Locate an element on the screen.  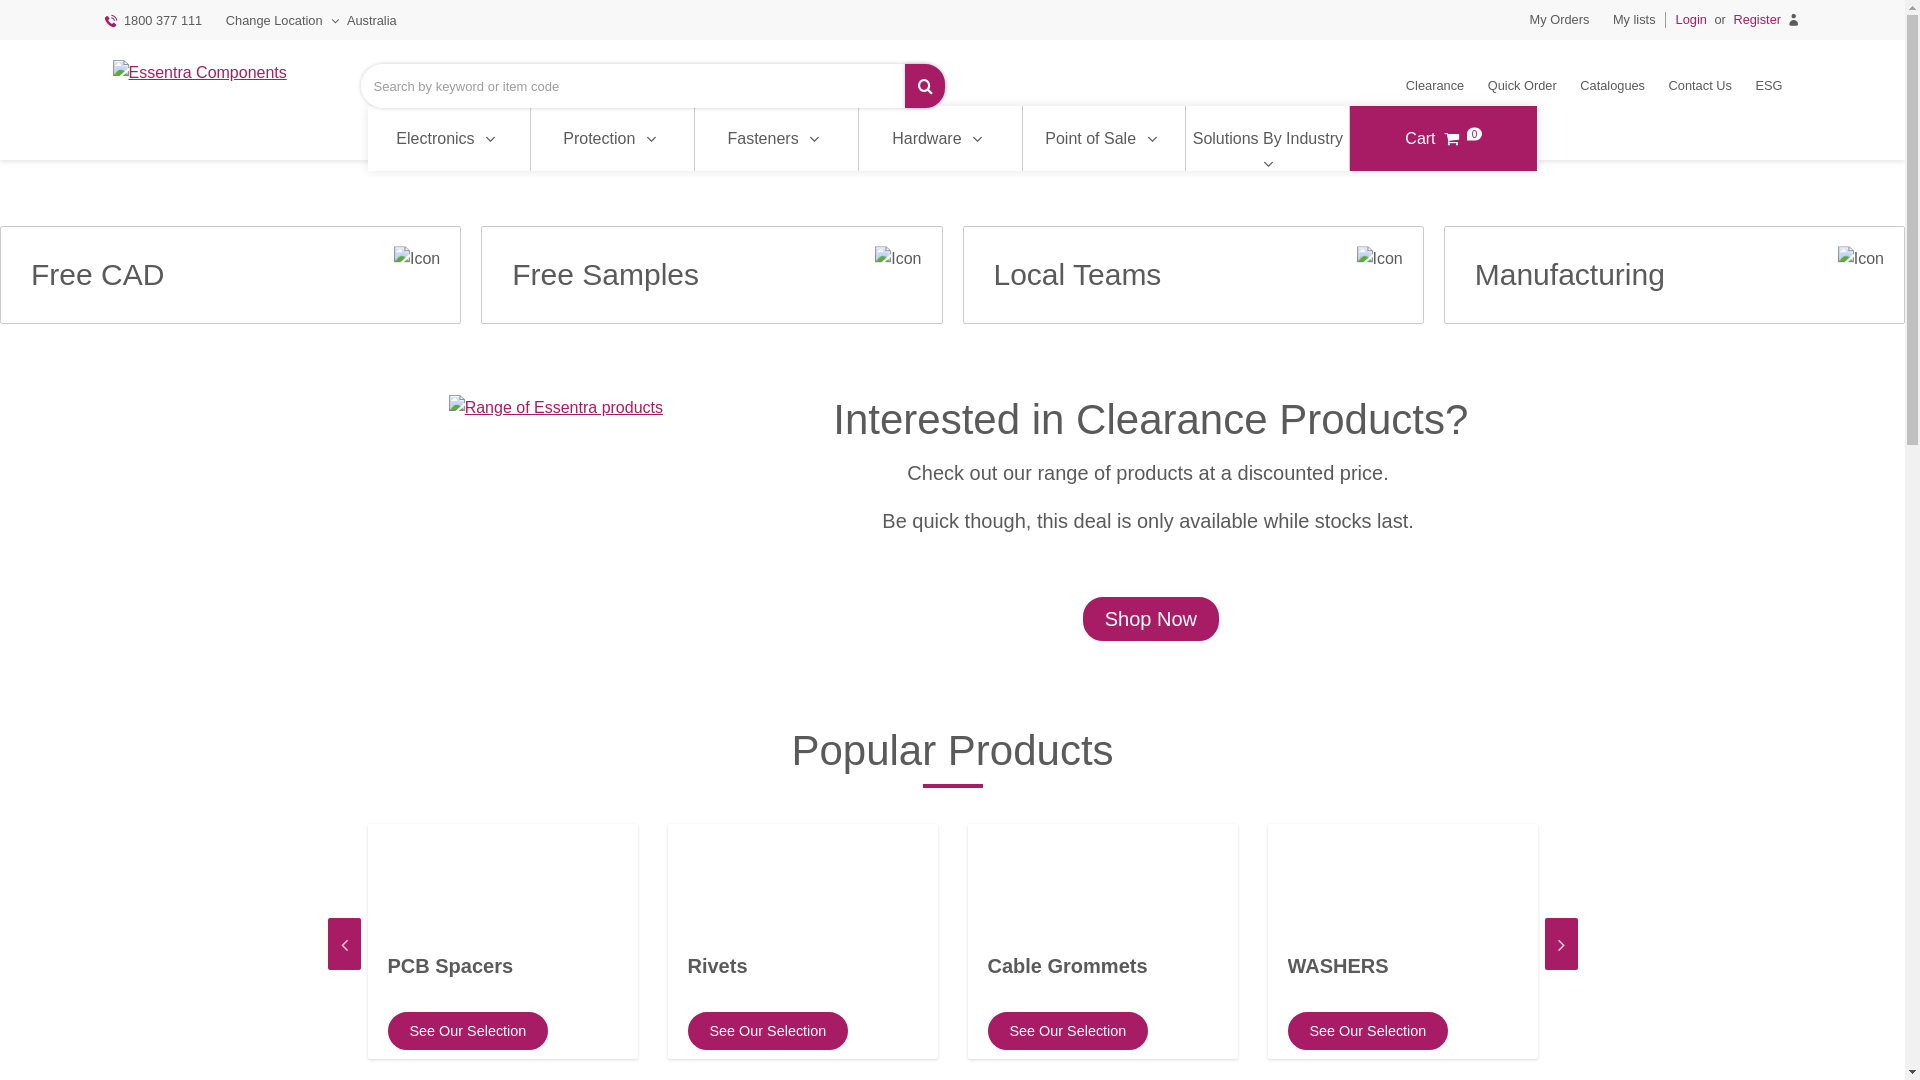
Next is located at coordinates (1560, 944).